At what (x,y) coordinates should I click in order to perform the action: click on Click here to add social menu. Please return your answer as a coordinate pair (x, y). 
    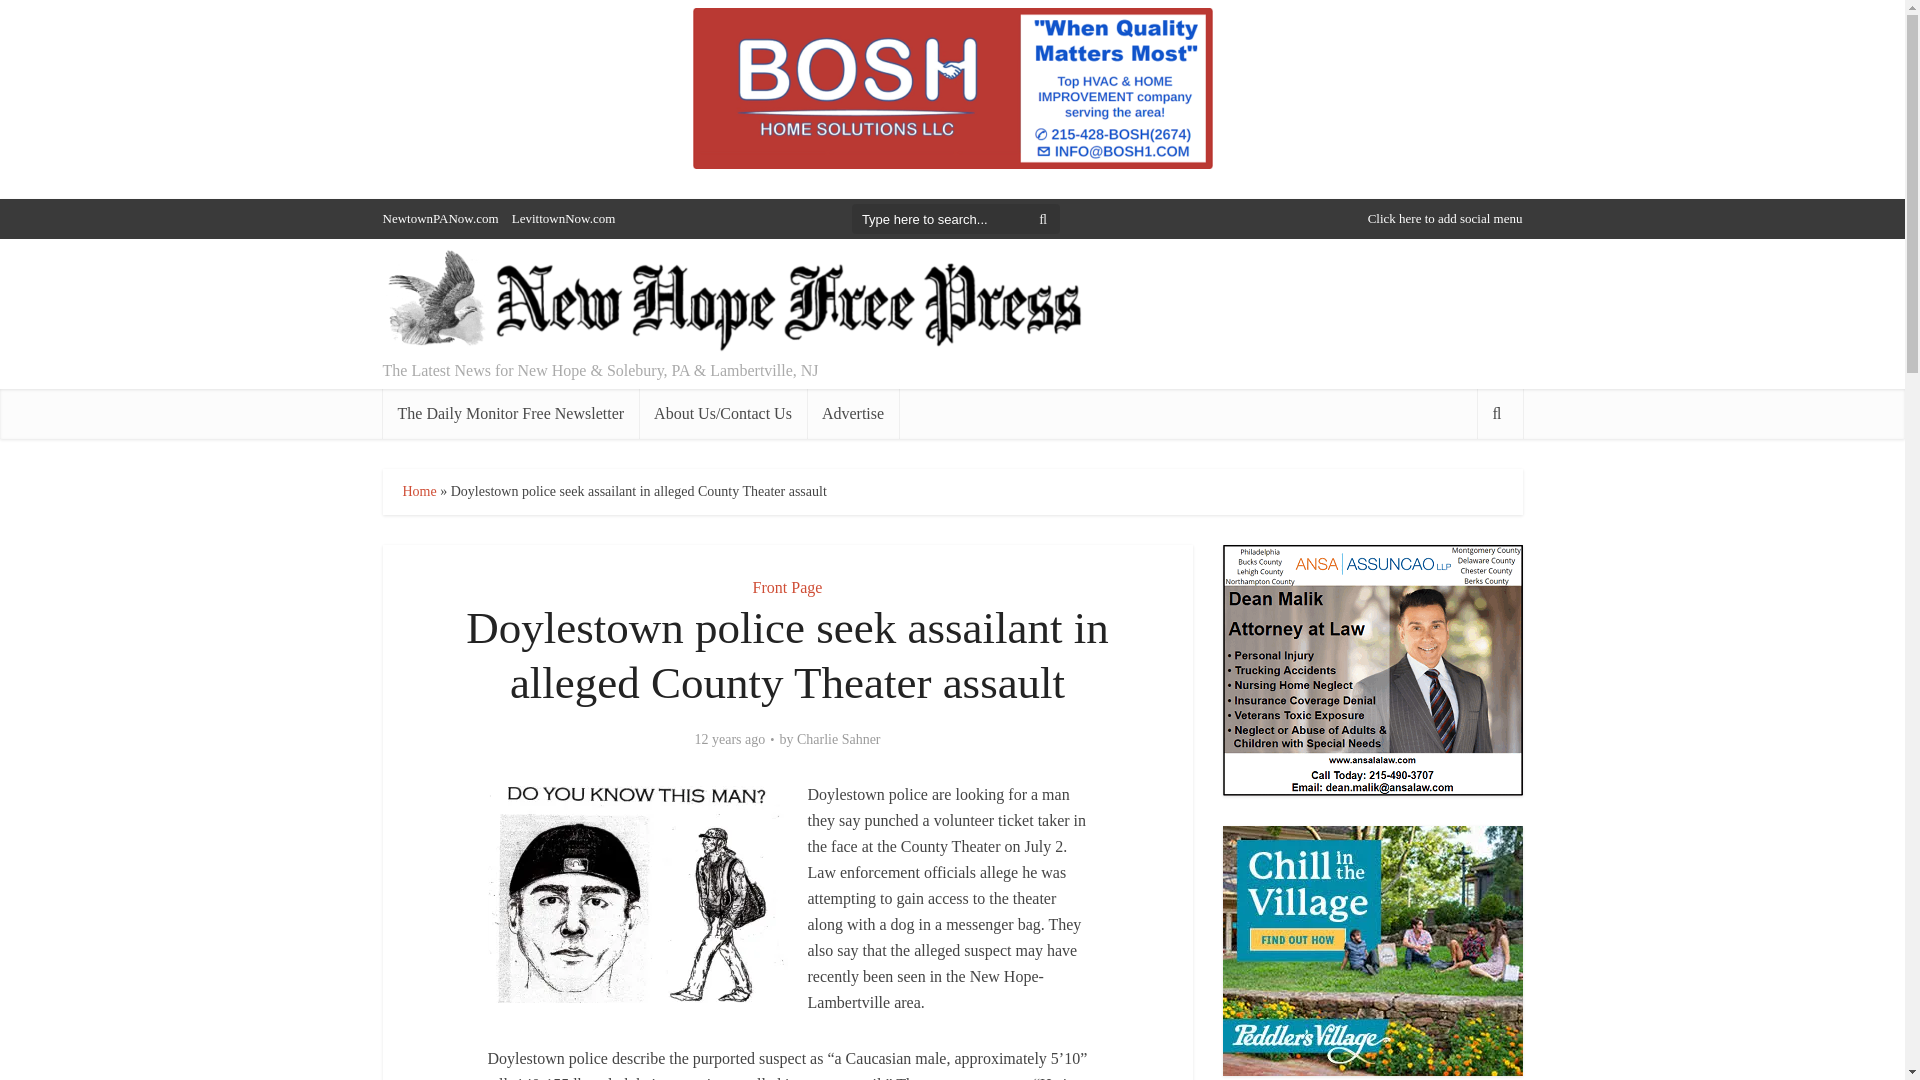
    Looking at the image, I should click on (1444, 218).